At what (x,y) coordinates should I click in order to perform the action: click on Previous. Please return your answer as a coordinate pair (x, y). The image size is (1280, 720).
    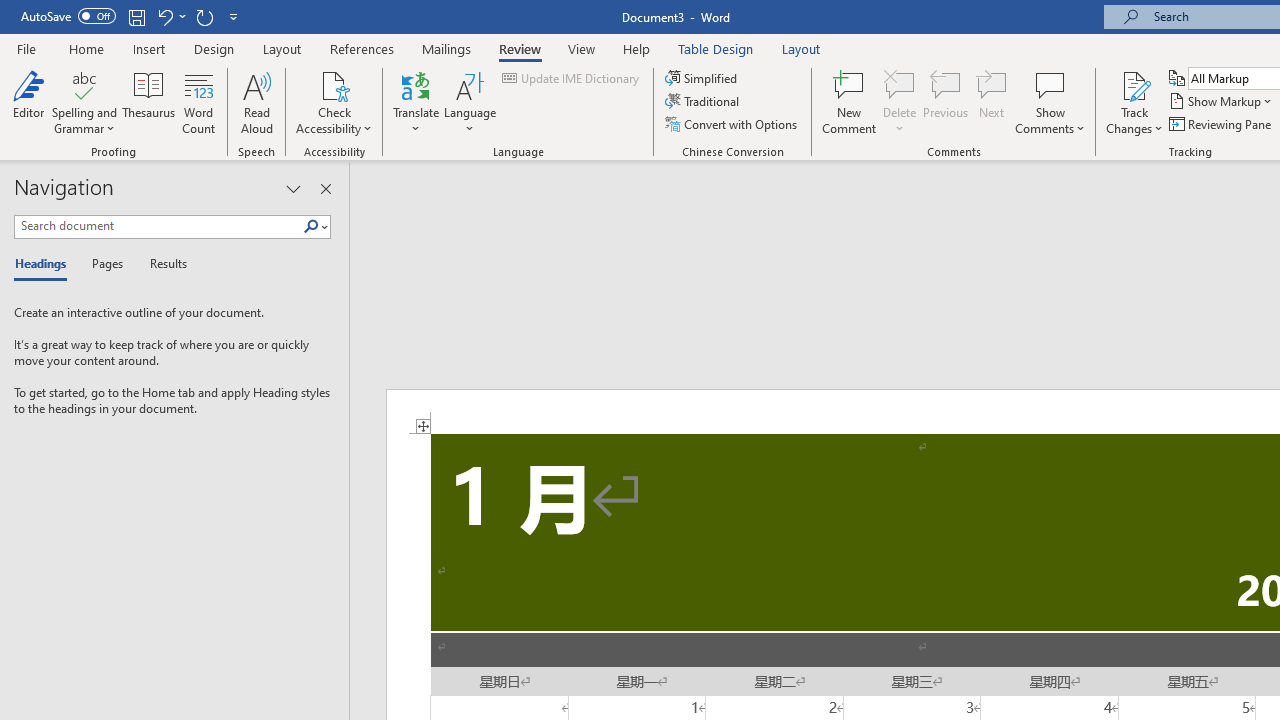
    Looking at the image, I should click on (946, 102).